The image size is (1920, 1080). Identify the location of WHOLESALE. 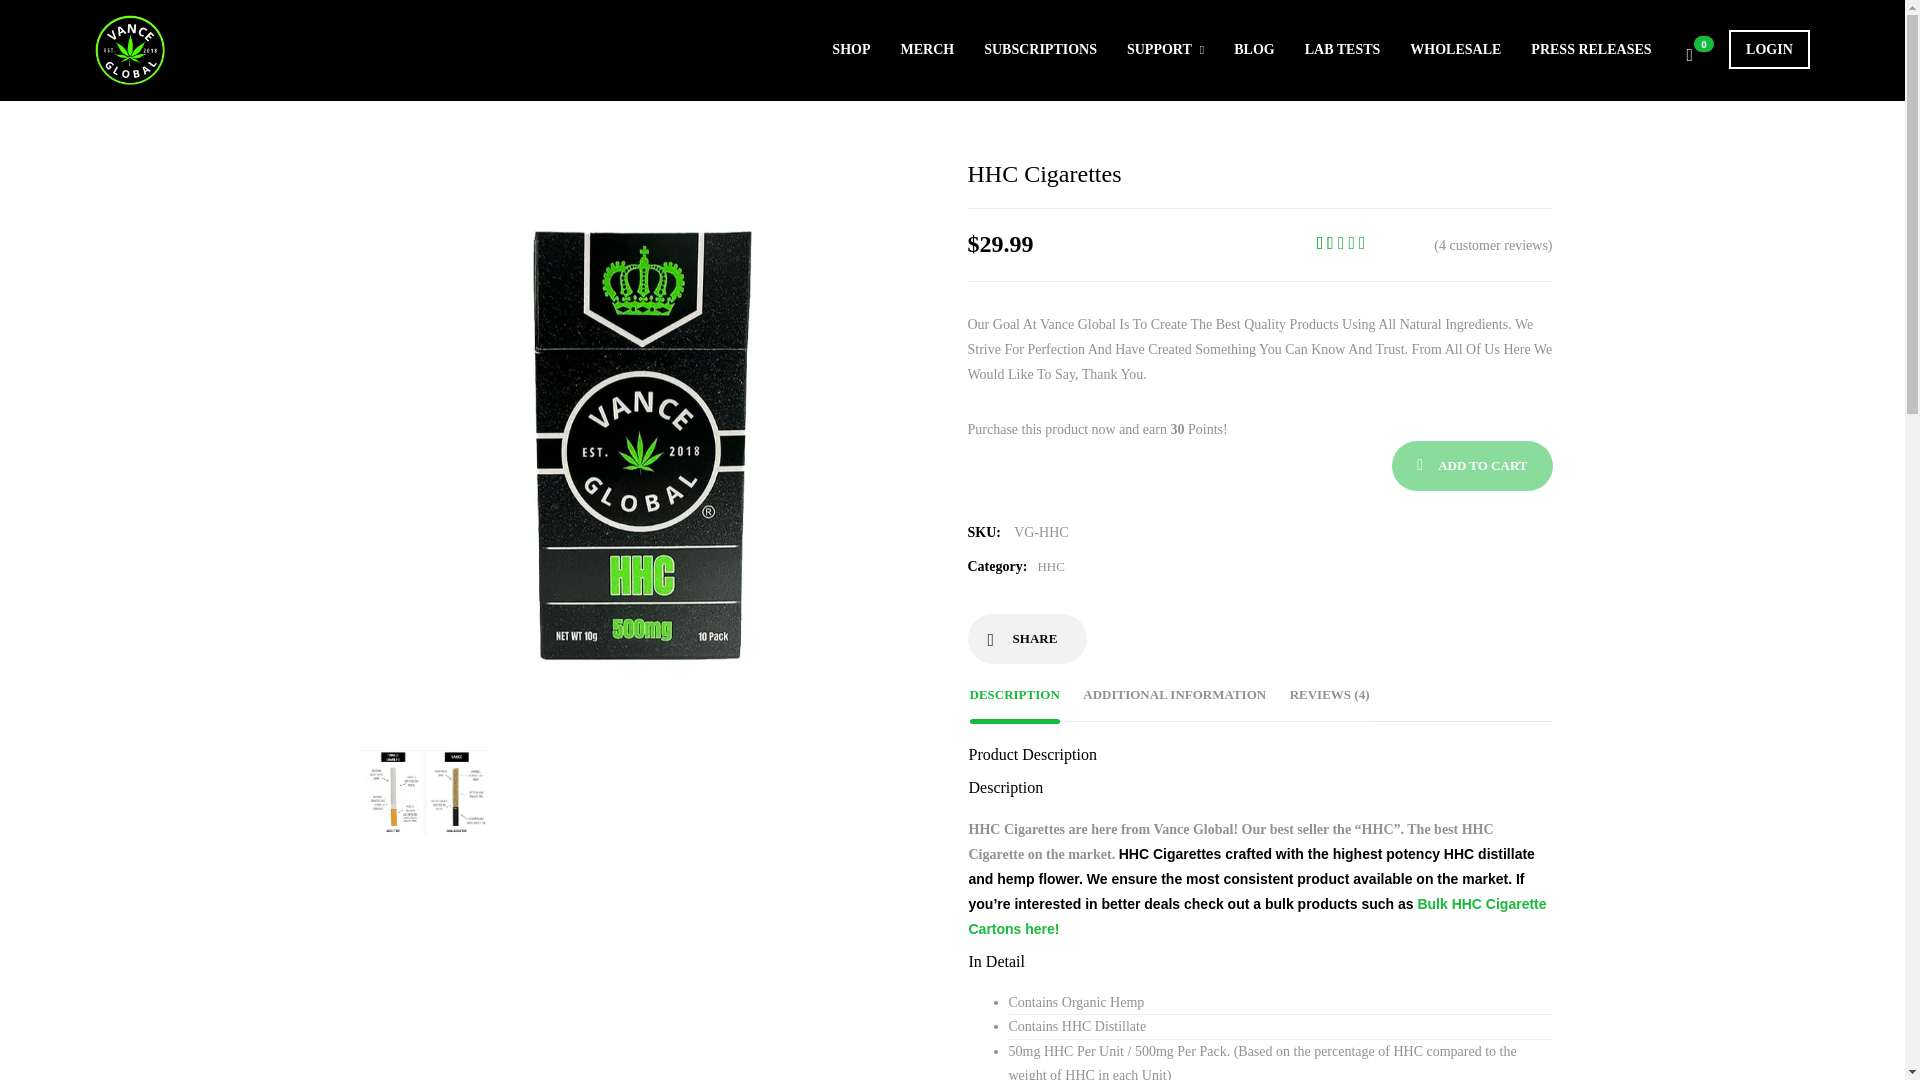
(1455, 50).